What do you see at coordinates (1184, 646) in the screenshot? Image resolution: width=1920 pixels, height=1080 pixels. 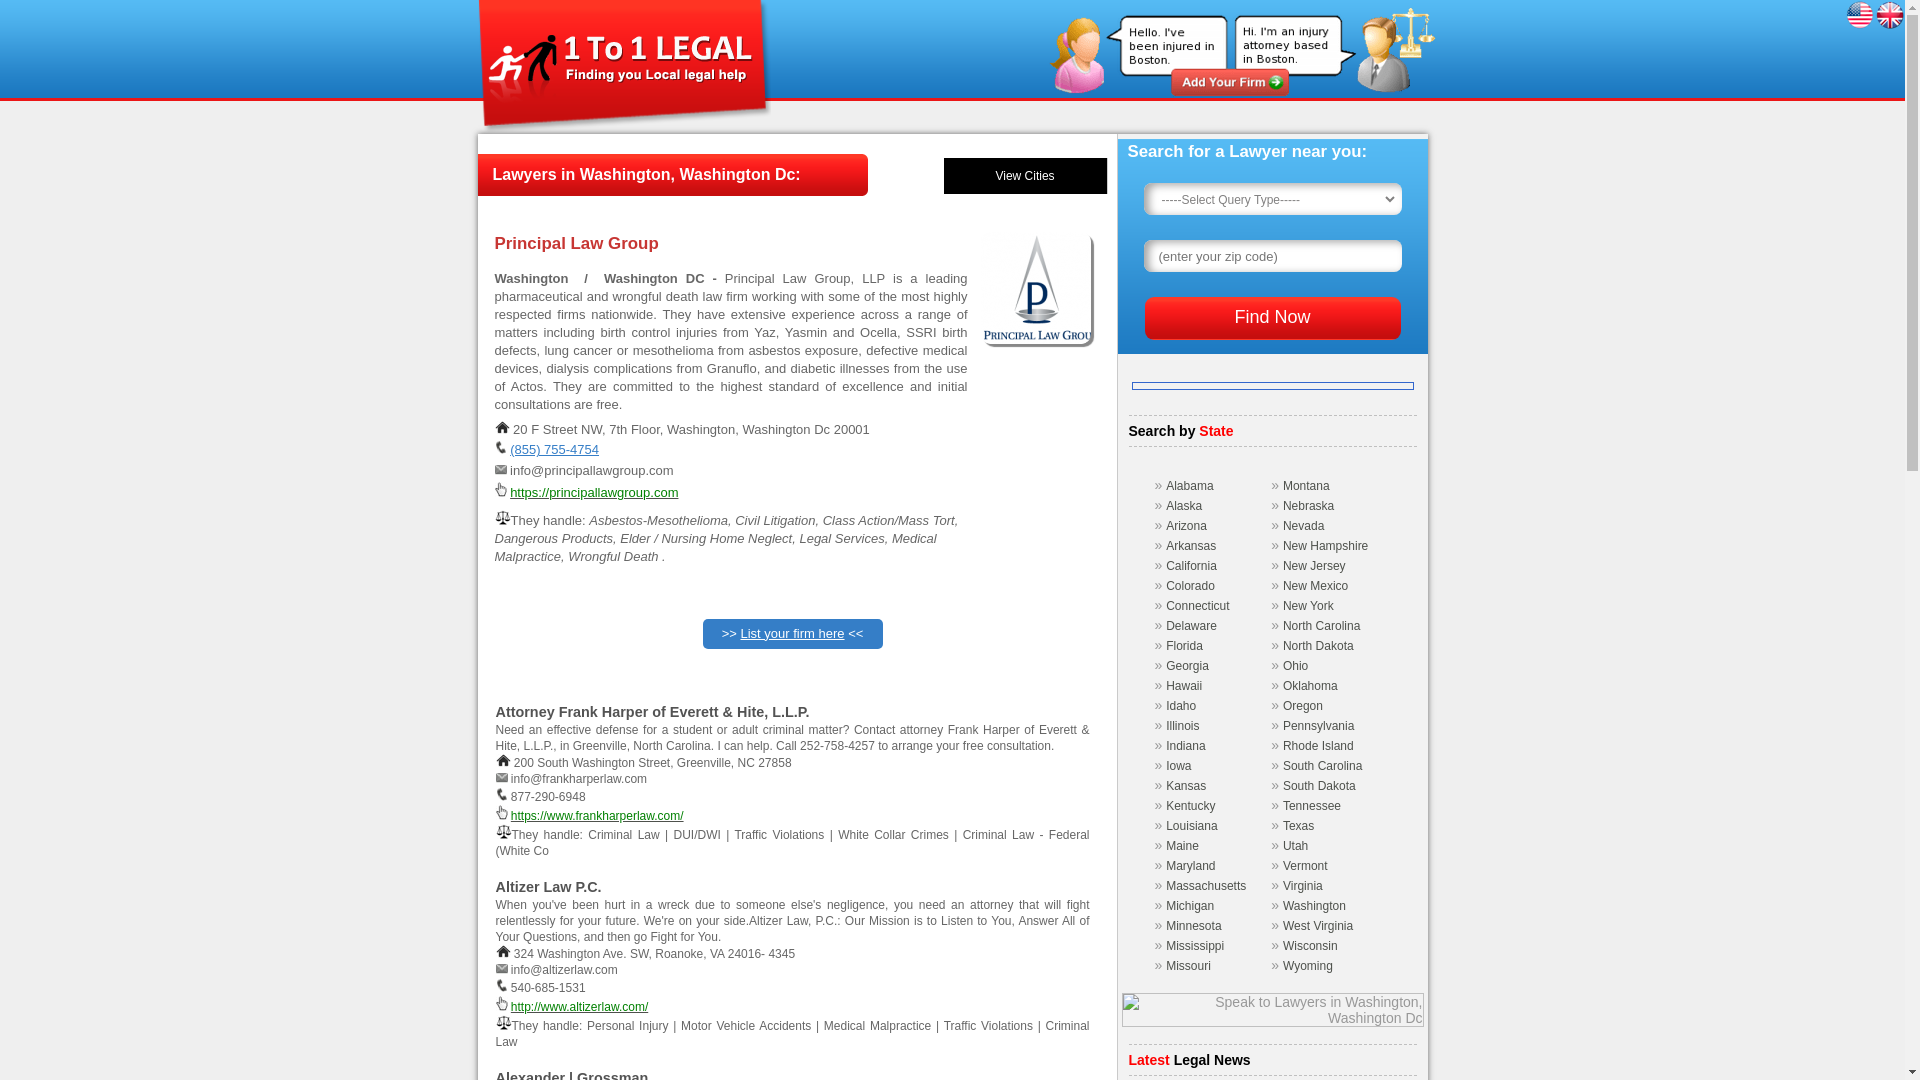 I see `Florida` at bounding box center [1184, 646].